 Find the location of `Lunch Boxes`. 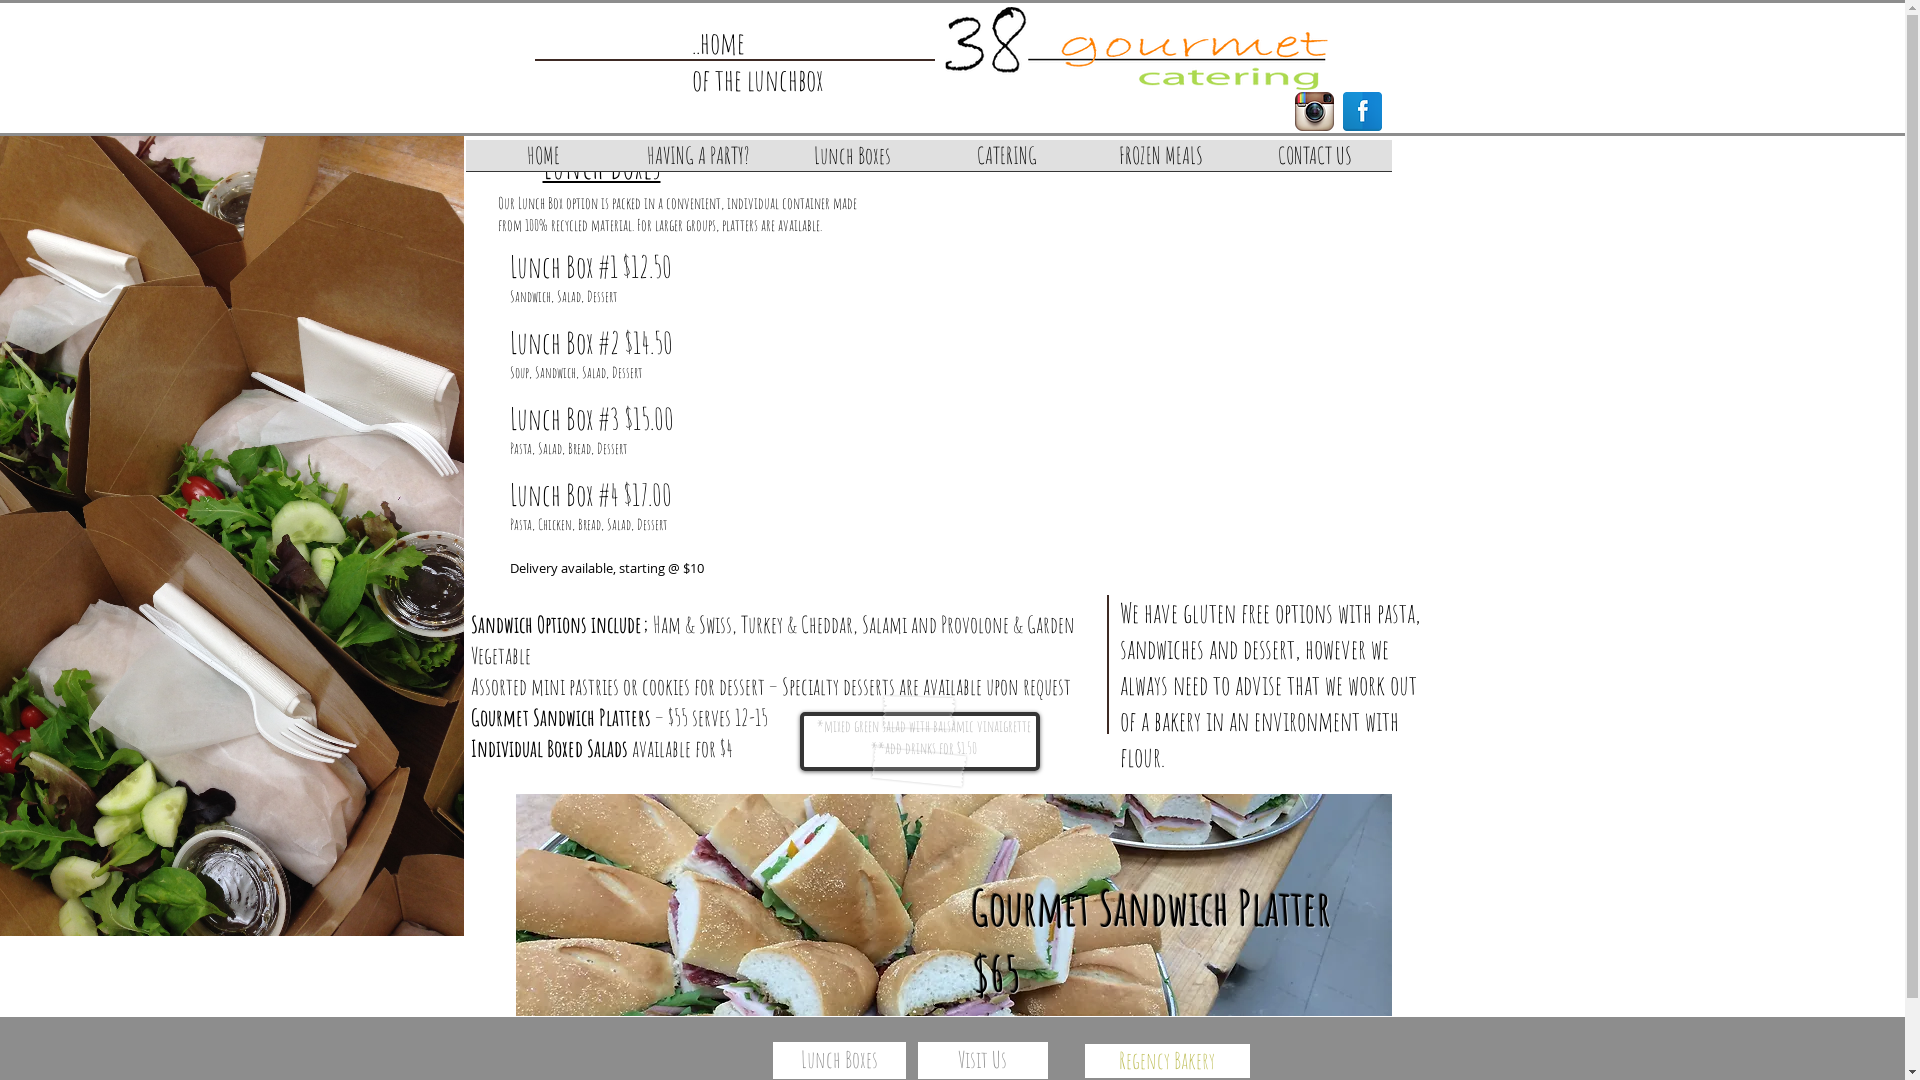

Lunch Boxes is located at coordinates (838, 1060).